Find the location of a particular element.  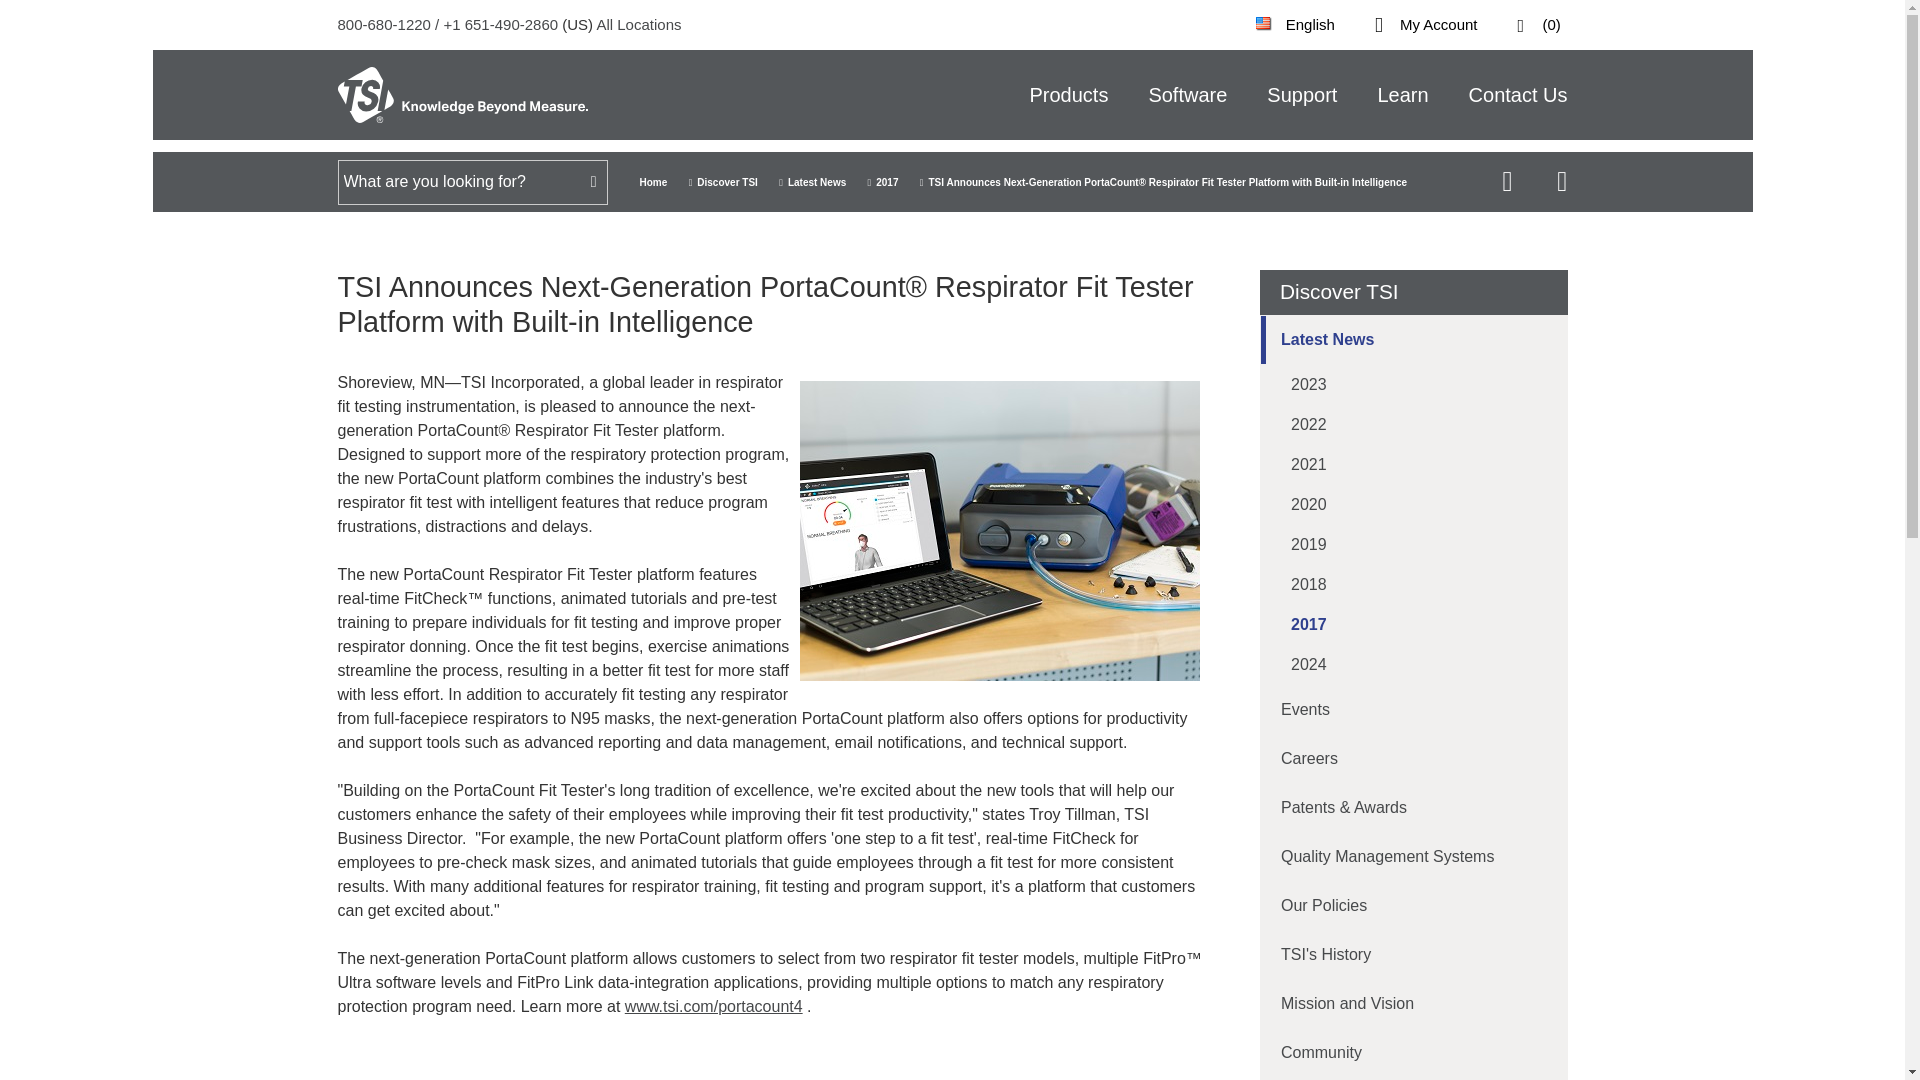

Quality Management Systems is located at coordinates (1414, 856).